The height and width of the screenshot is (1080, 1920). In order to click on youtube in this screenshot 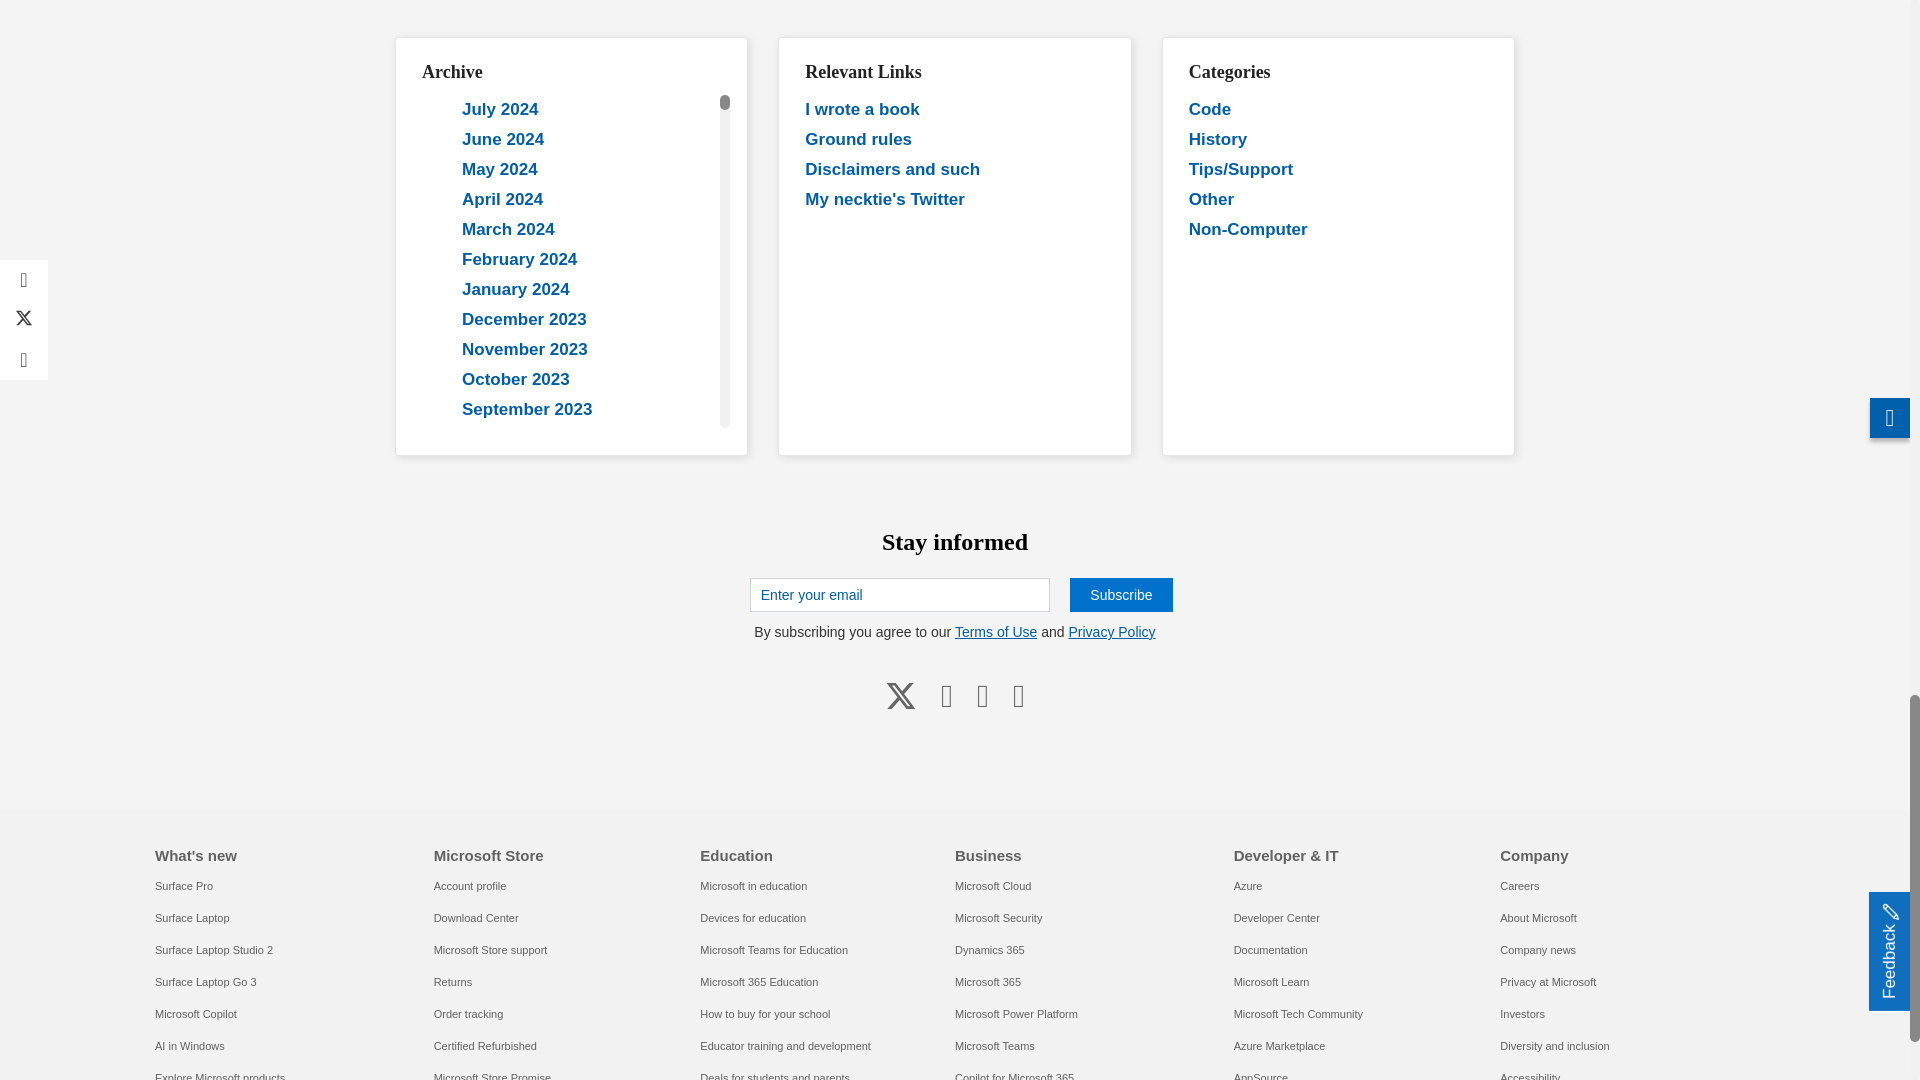, I will do `click(947, 694)`.